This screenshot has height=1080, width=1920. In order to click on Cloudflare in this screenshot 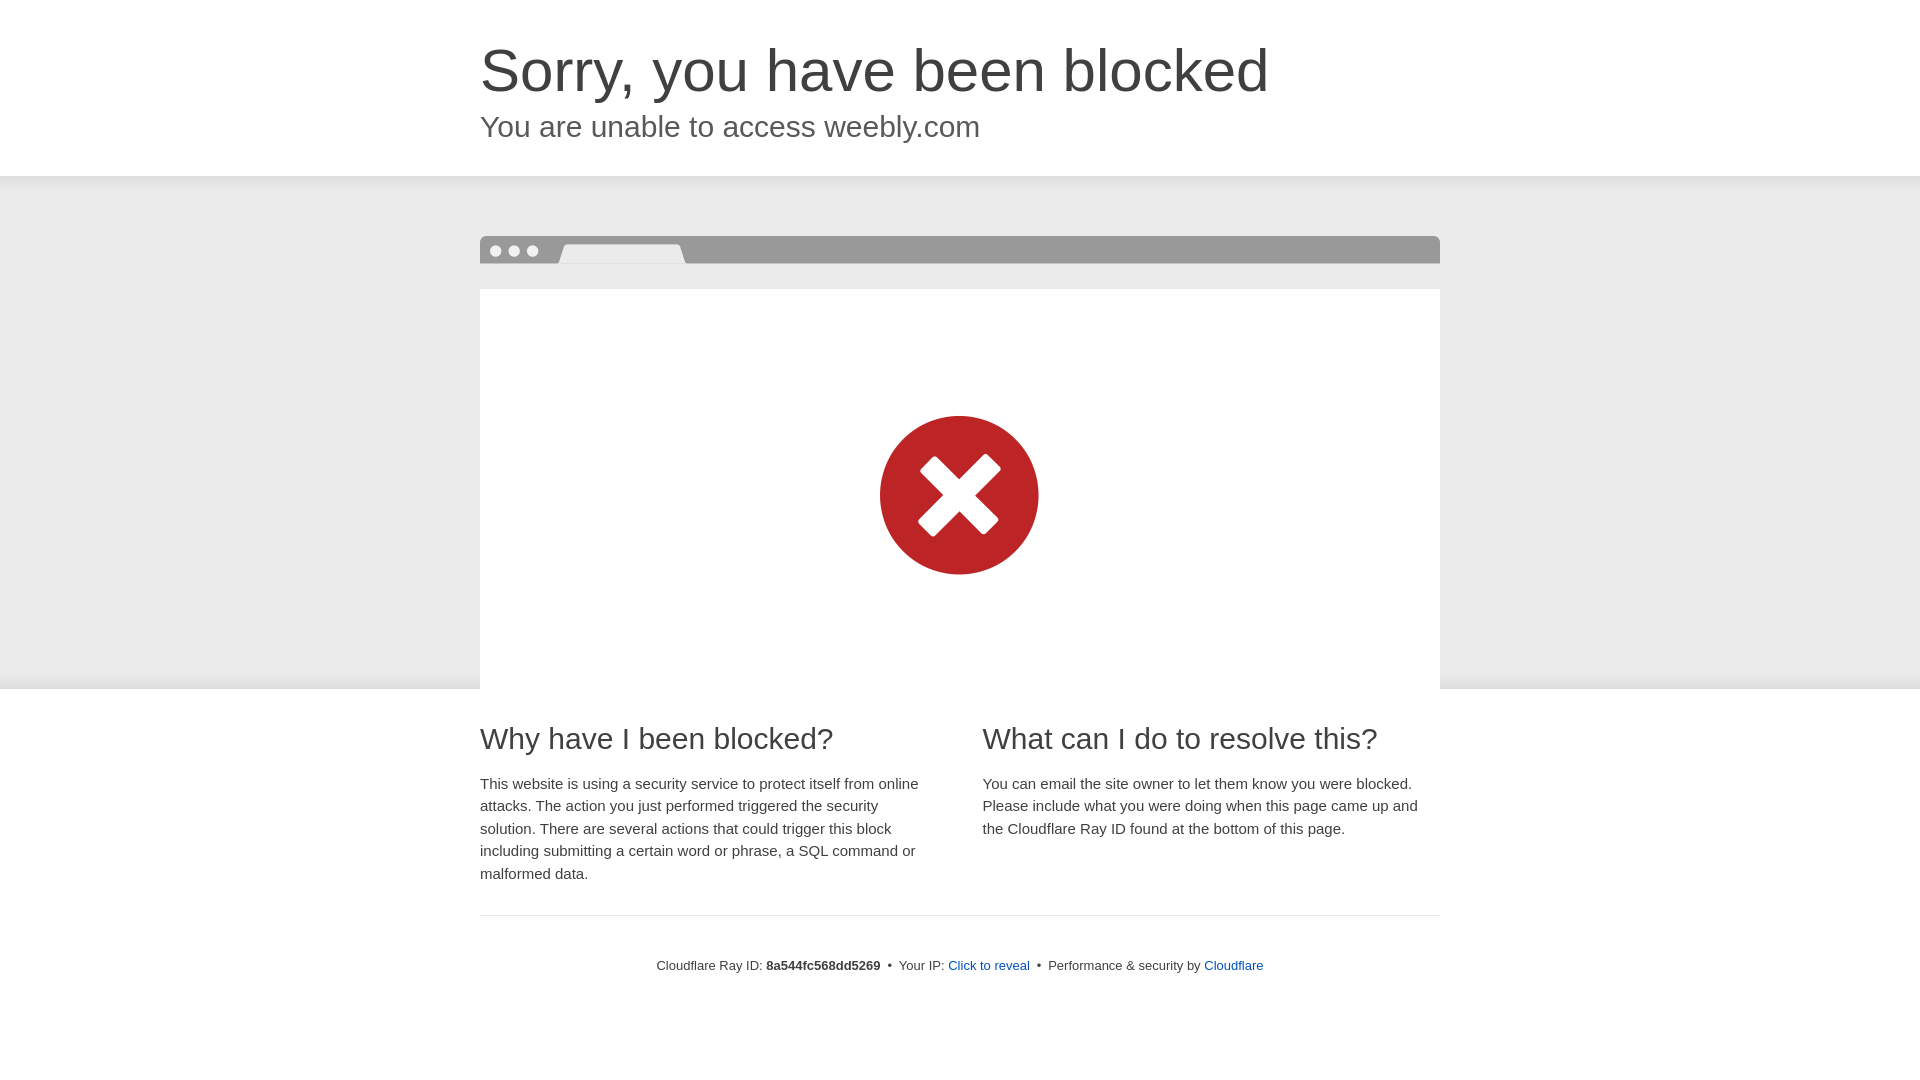, I will do `click(1233, 965)`.